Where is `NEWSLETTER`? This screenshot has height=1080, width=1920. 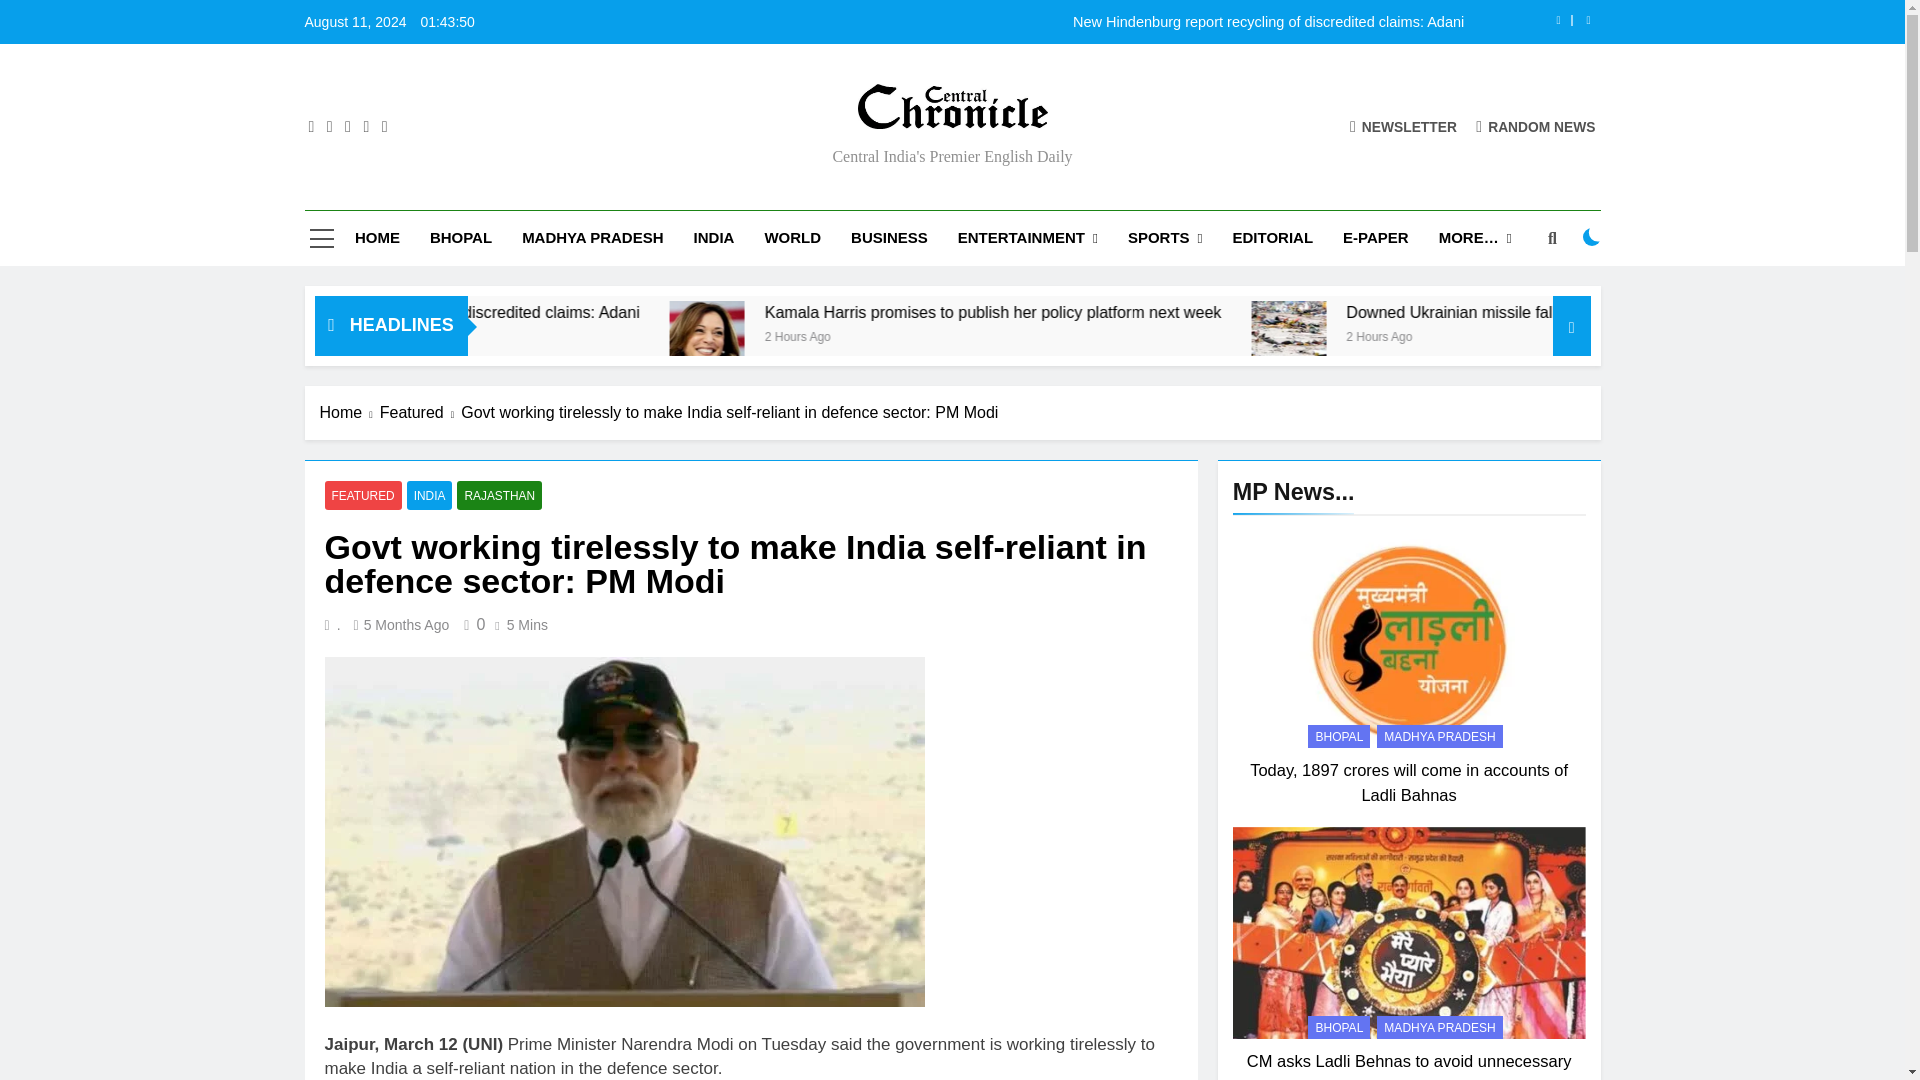 NEWSLETTER is located at coordinates (1403, 126).